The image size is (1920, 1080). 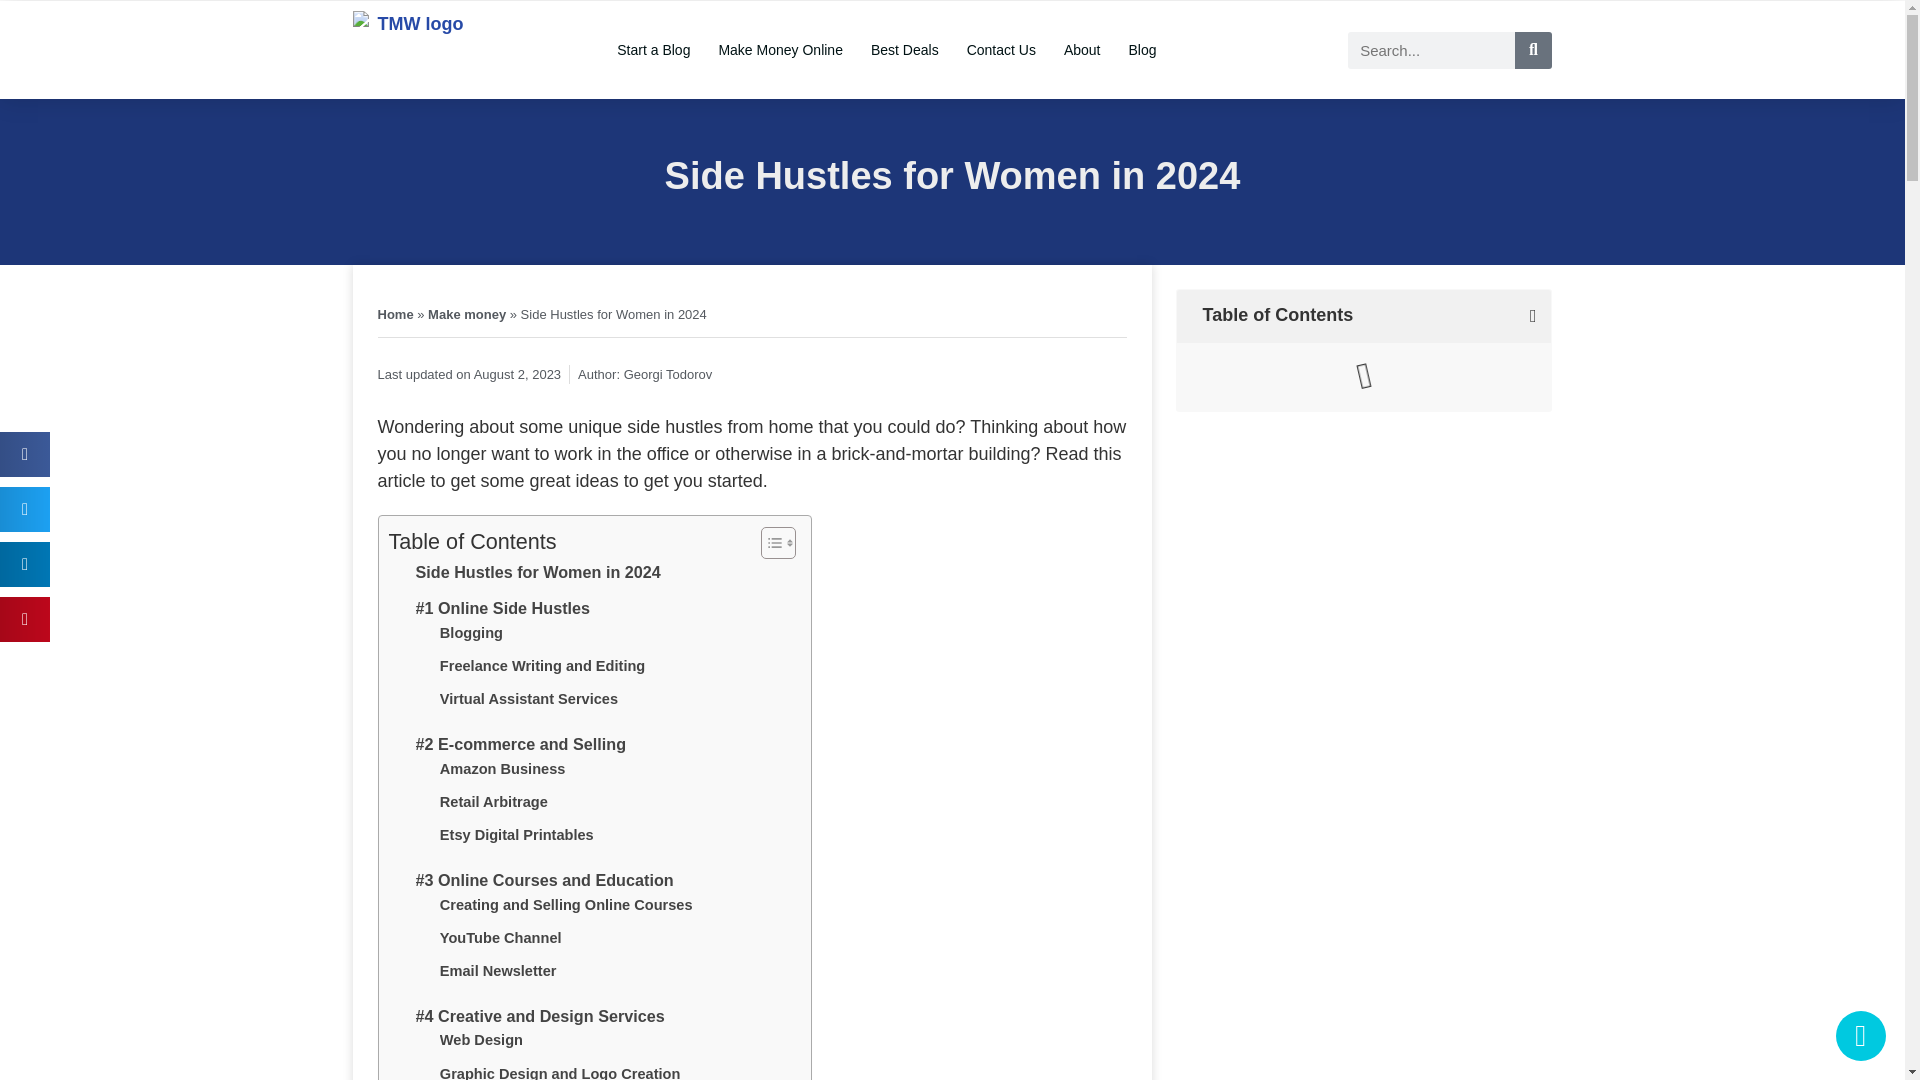 What do you see at coordinates (493, 802) in the screenshot?
I see `Retail Arbitrage` at bounding box center [493, 802].